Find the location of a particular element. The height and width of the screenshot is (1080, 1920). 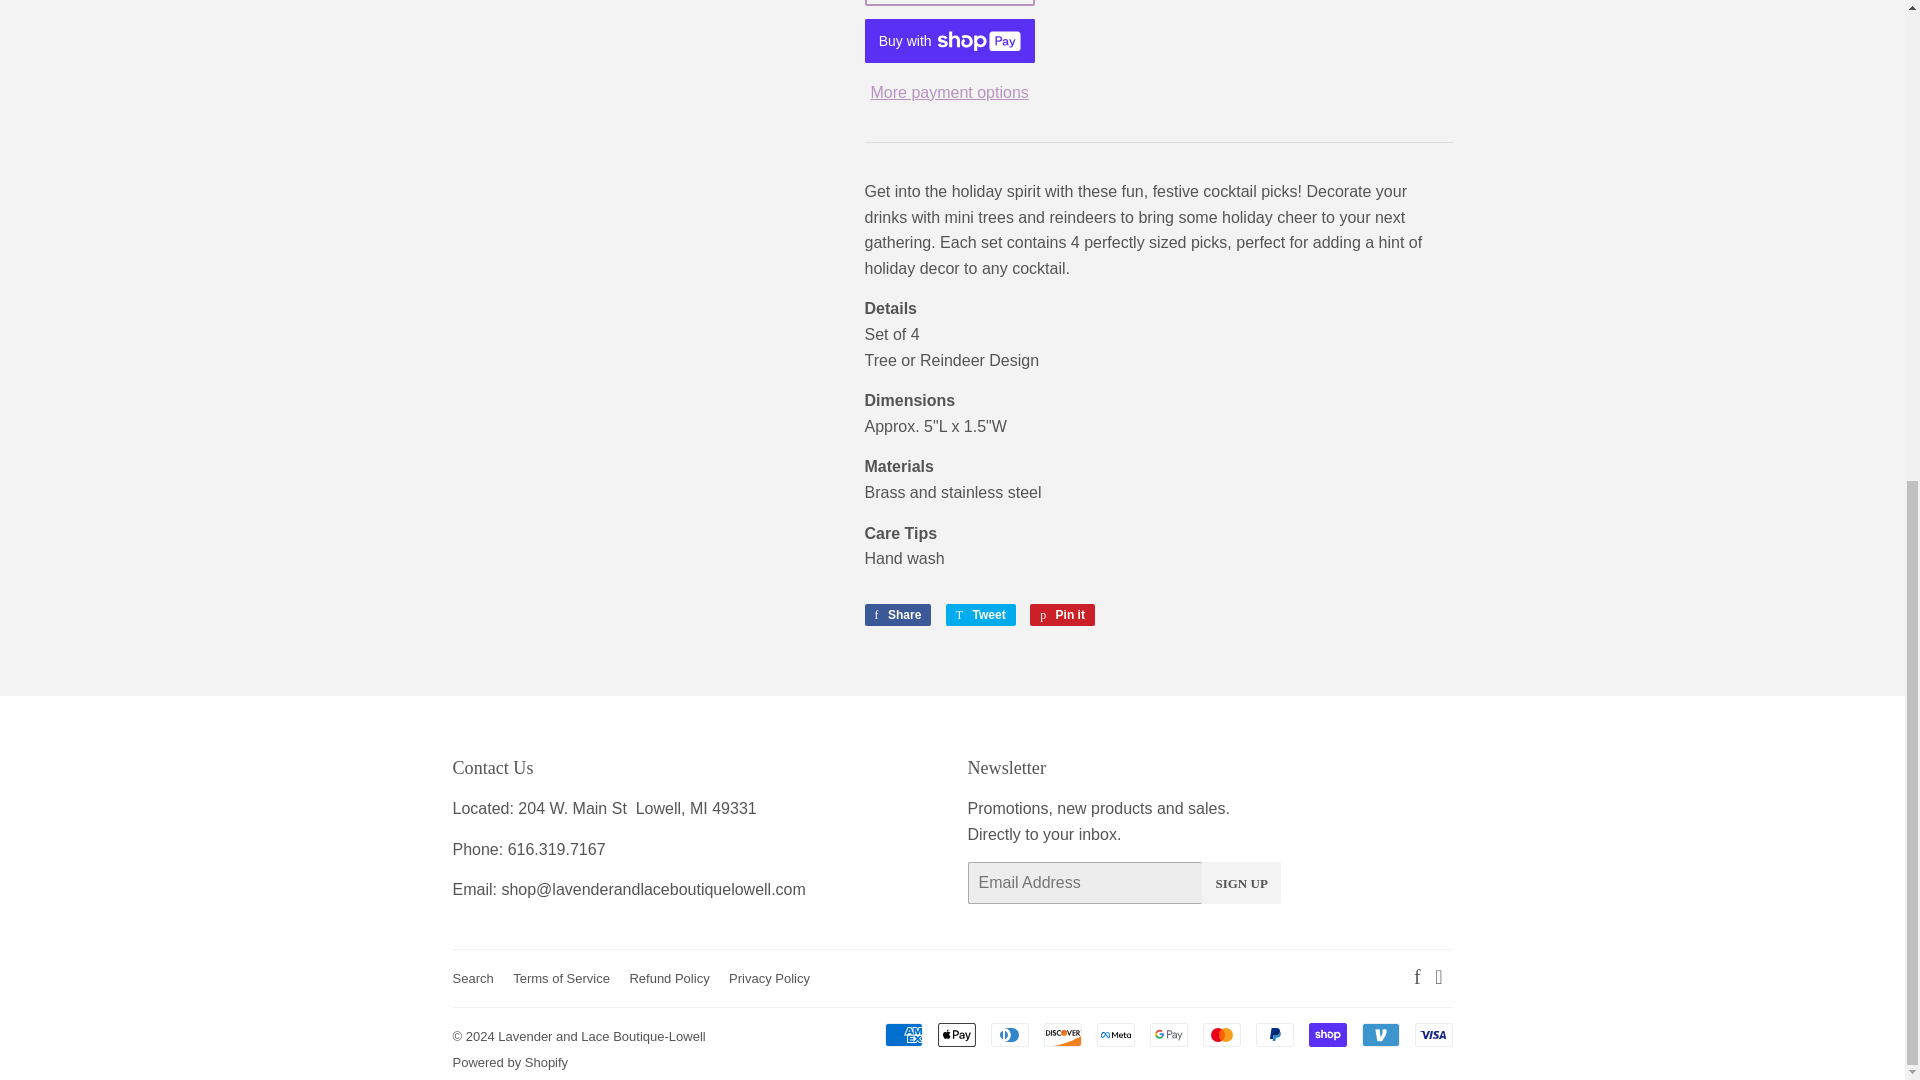

Share on Facebook is located at coordinates (898, 614).